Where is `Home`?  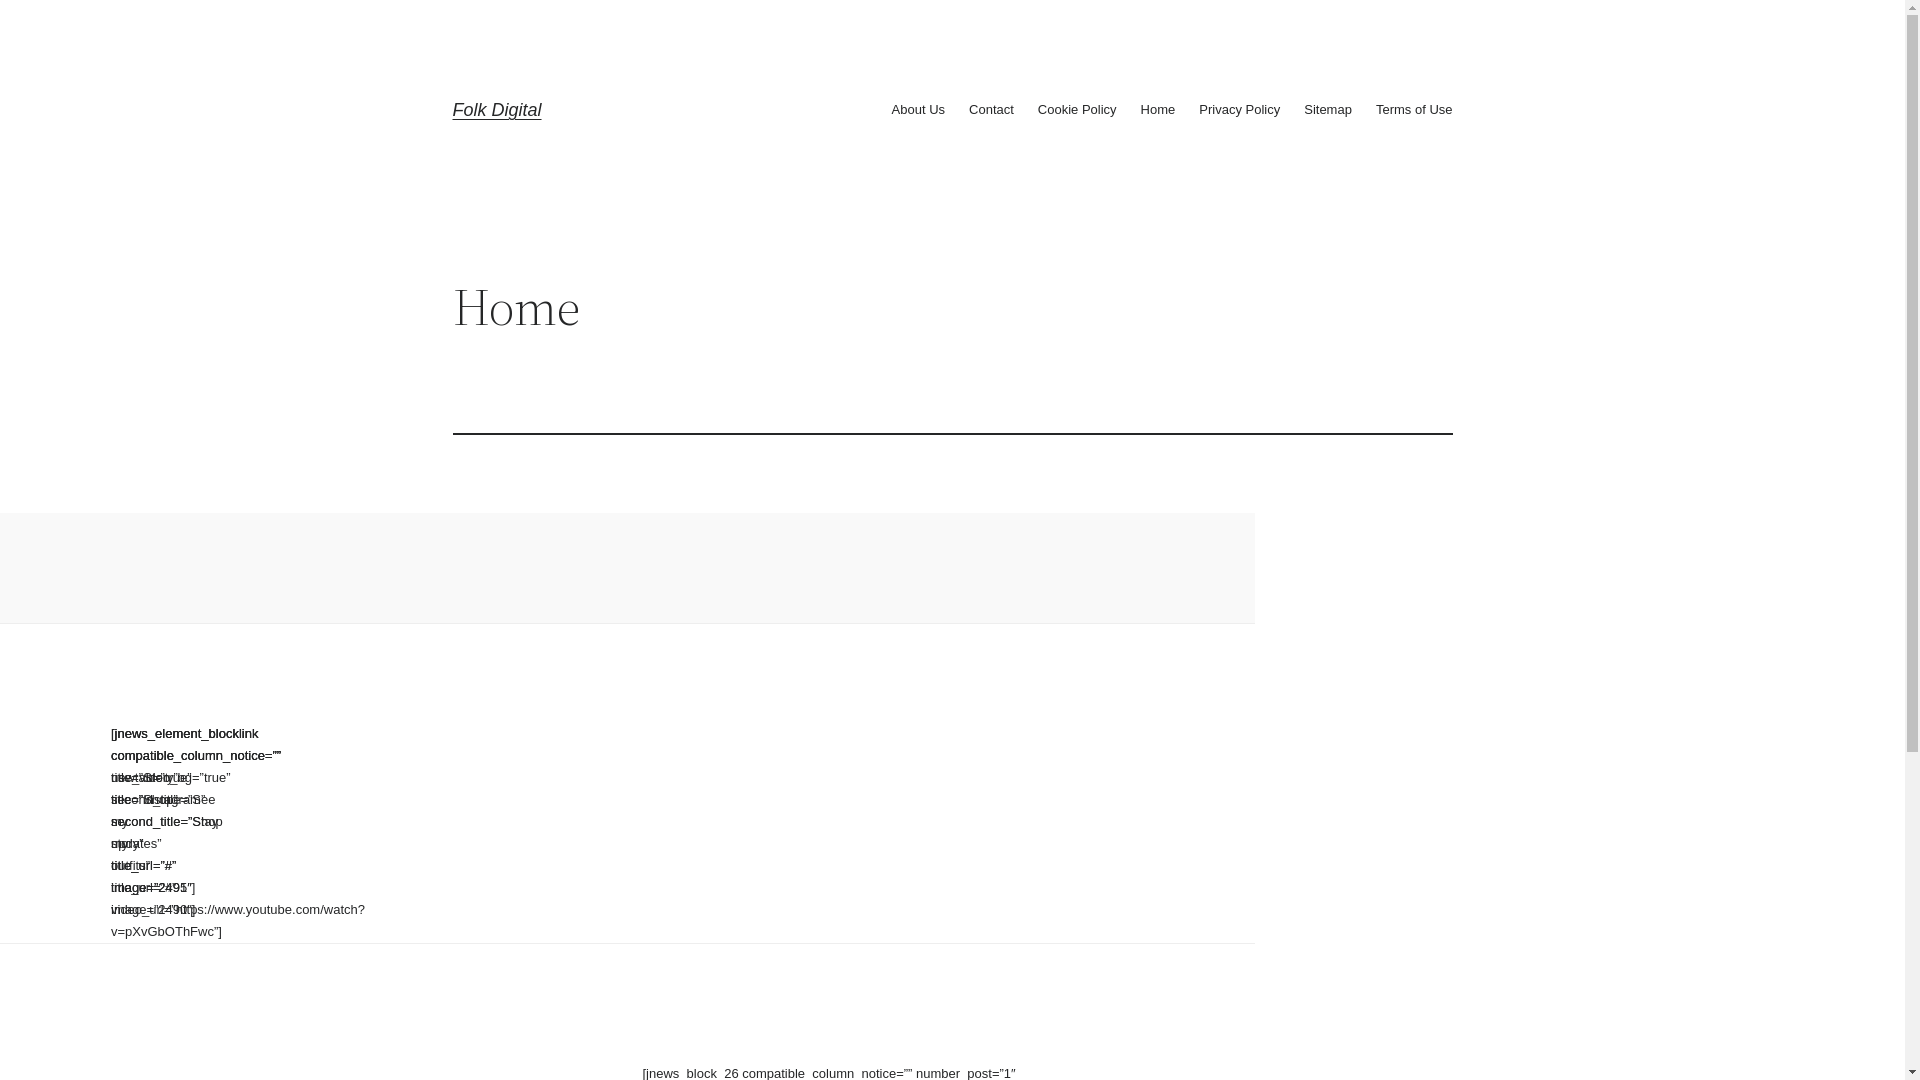 Home is located at coordinates (1158, 110).